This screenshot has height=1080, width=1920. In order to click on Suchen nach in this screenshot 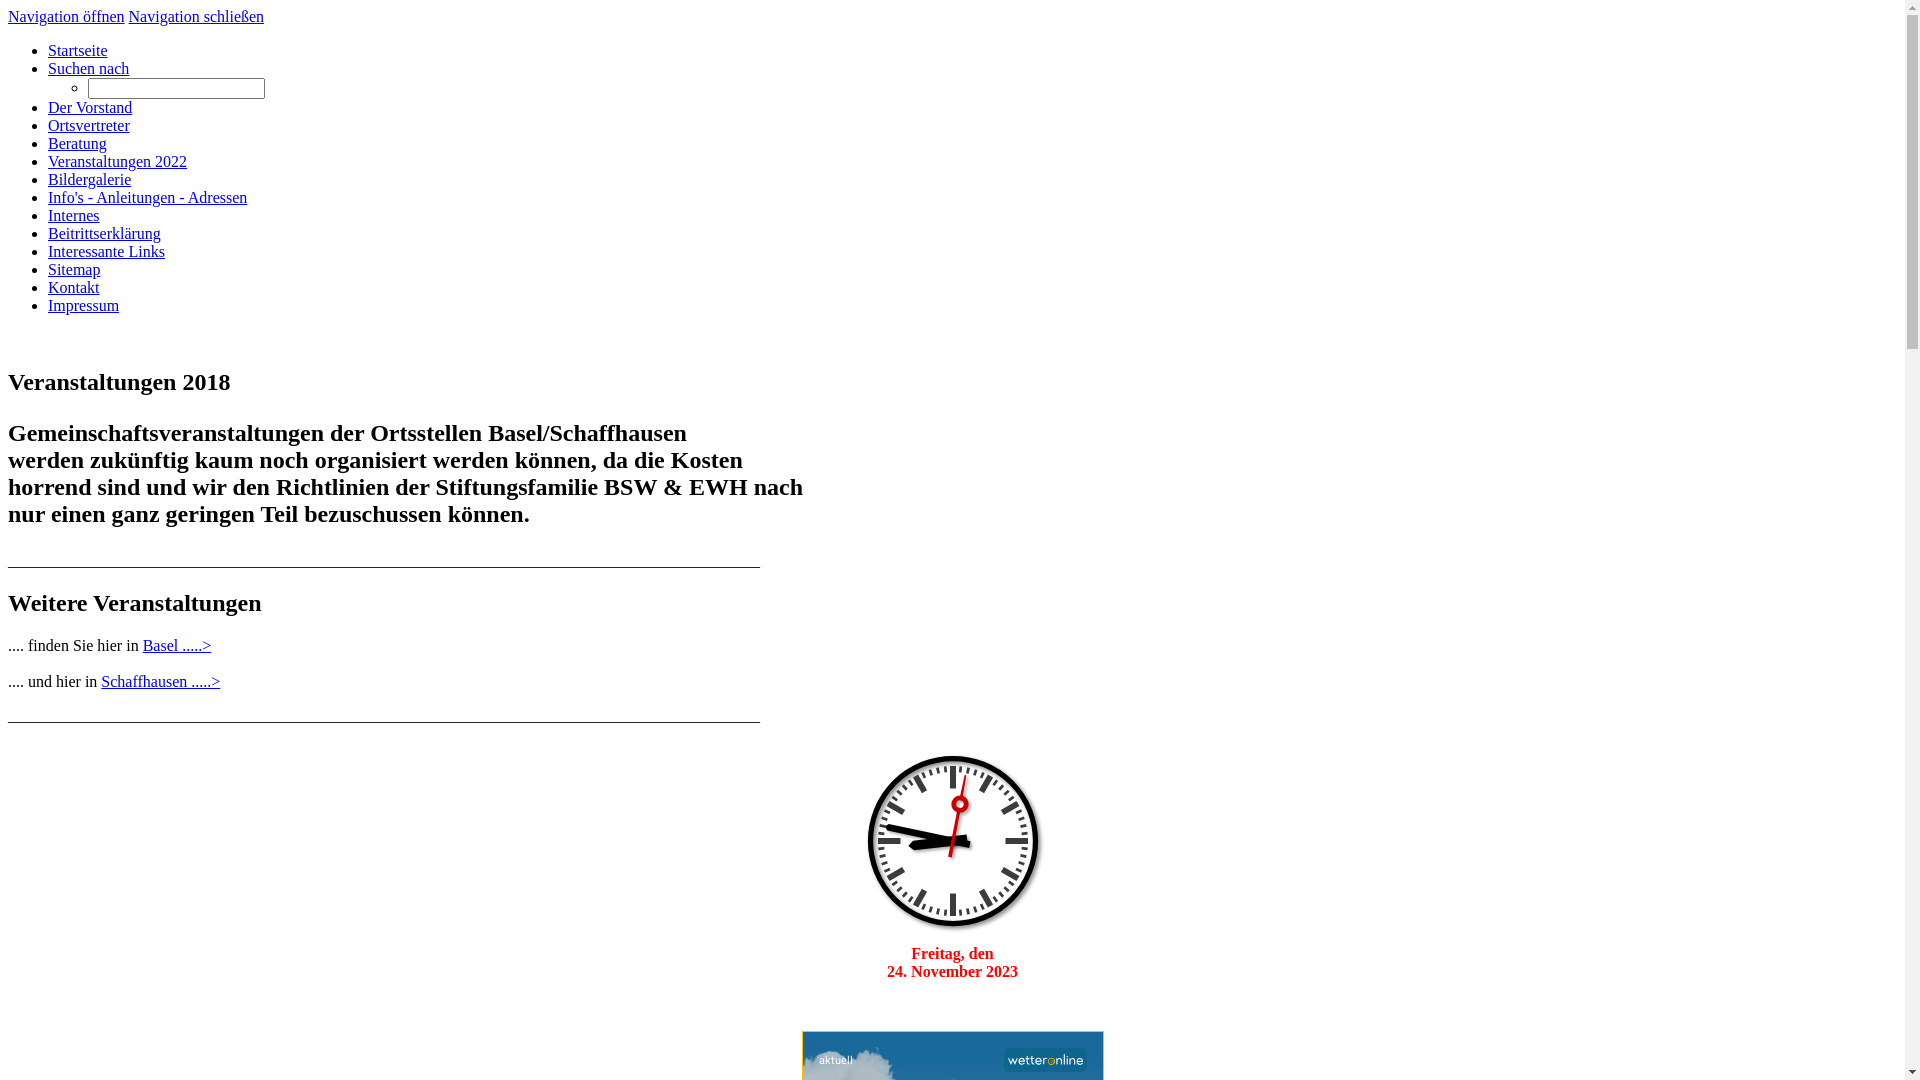, I will do `click(88, 68)`.